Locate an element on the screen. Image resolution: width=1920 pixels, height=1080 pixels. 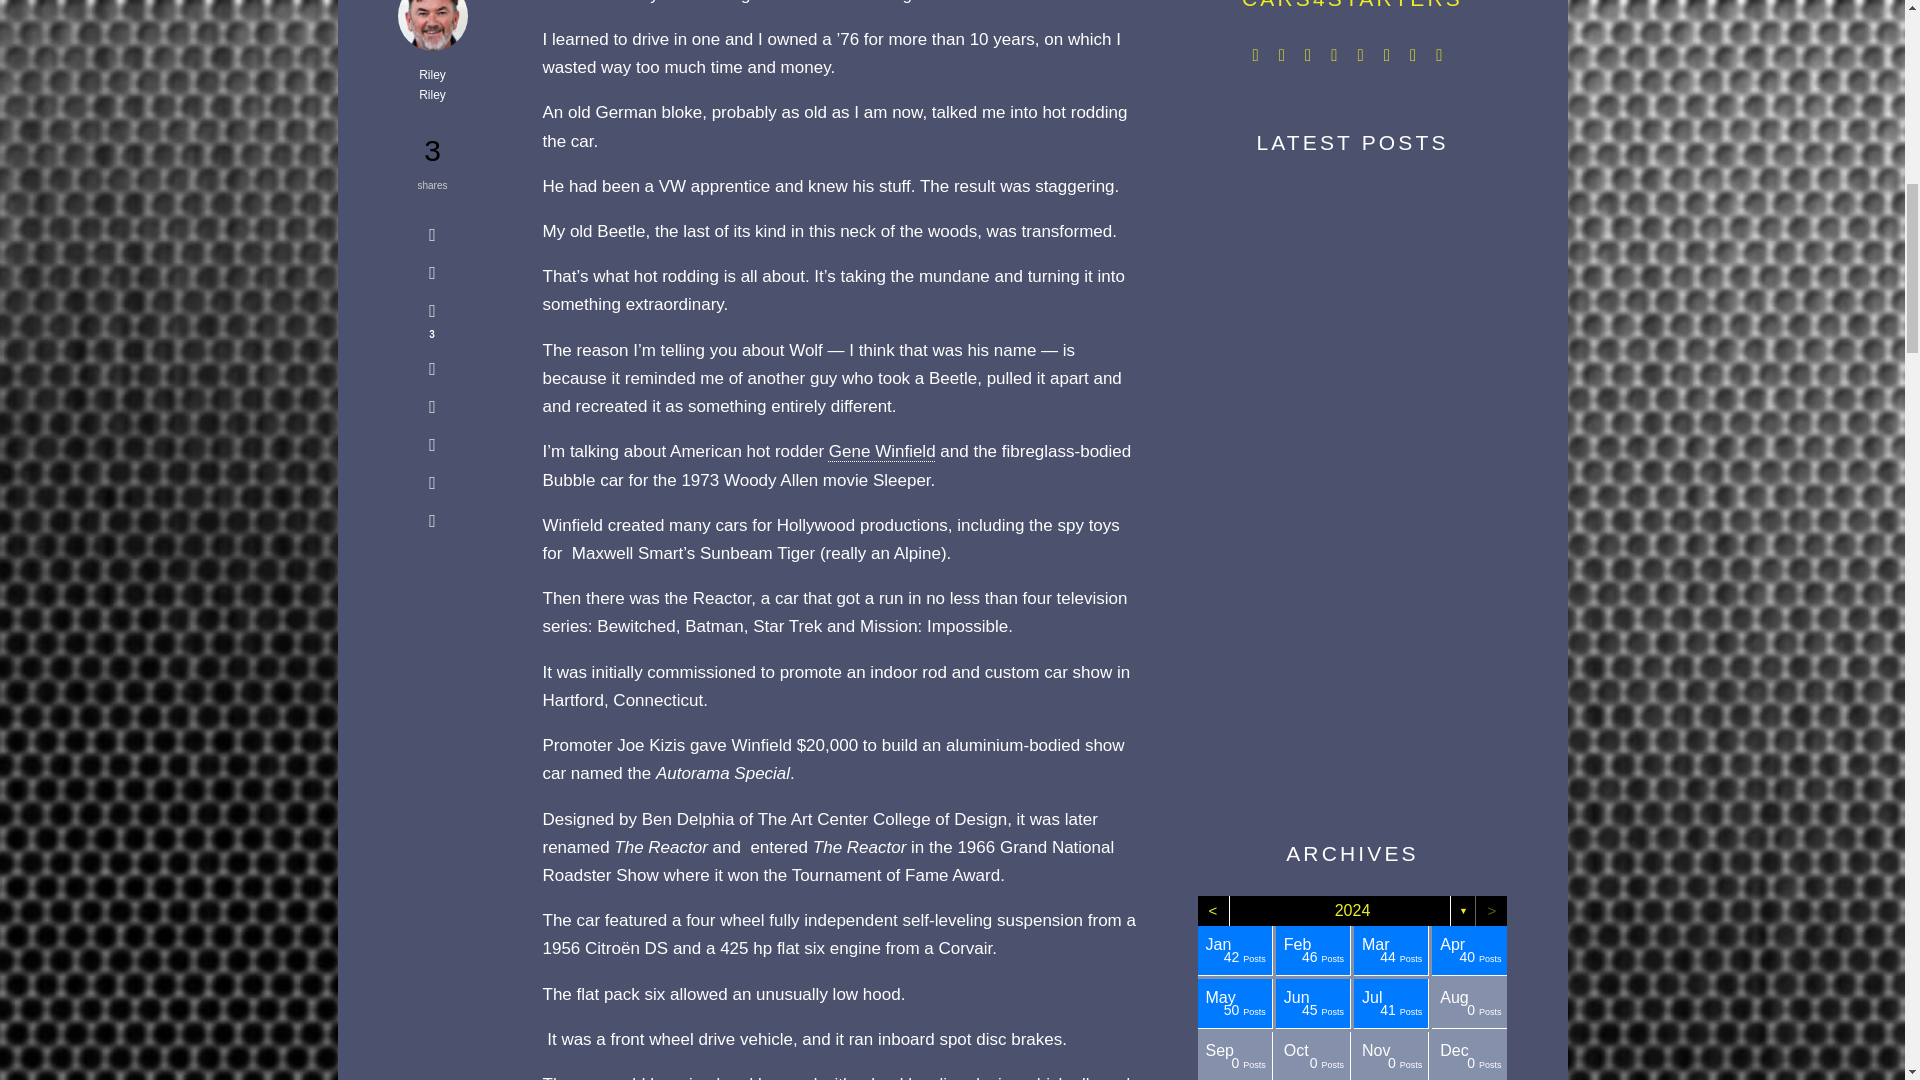
Riley is located at coordinates (432, 76).